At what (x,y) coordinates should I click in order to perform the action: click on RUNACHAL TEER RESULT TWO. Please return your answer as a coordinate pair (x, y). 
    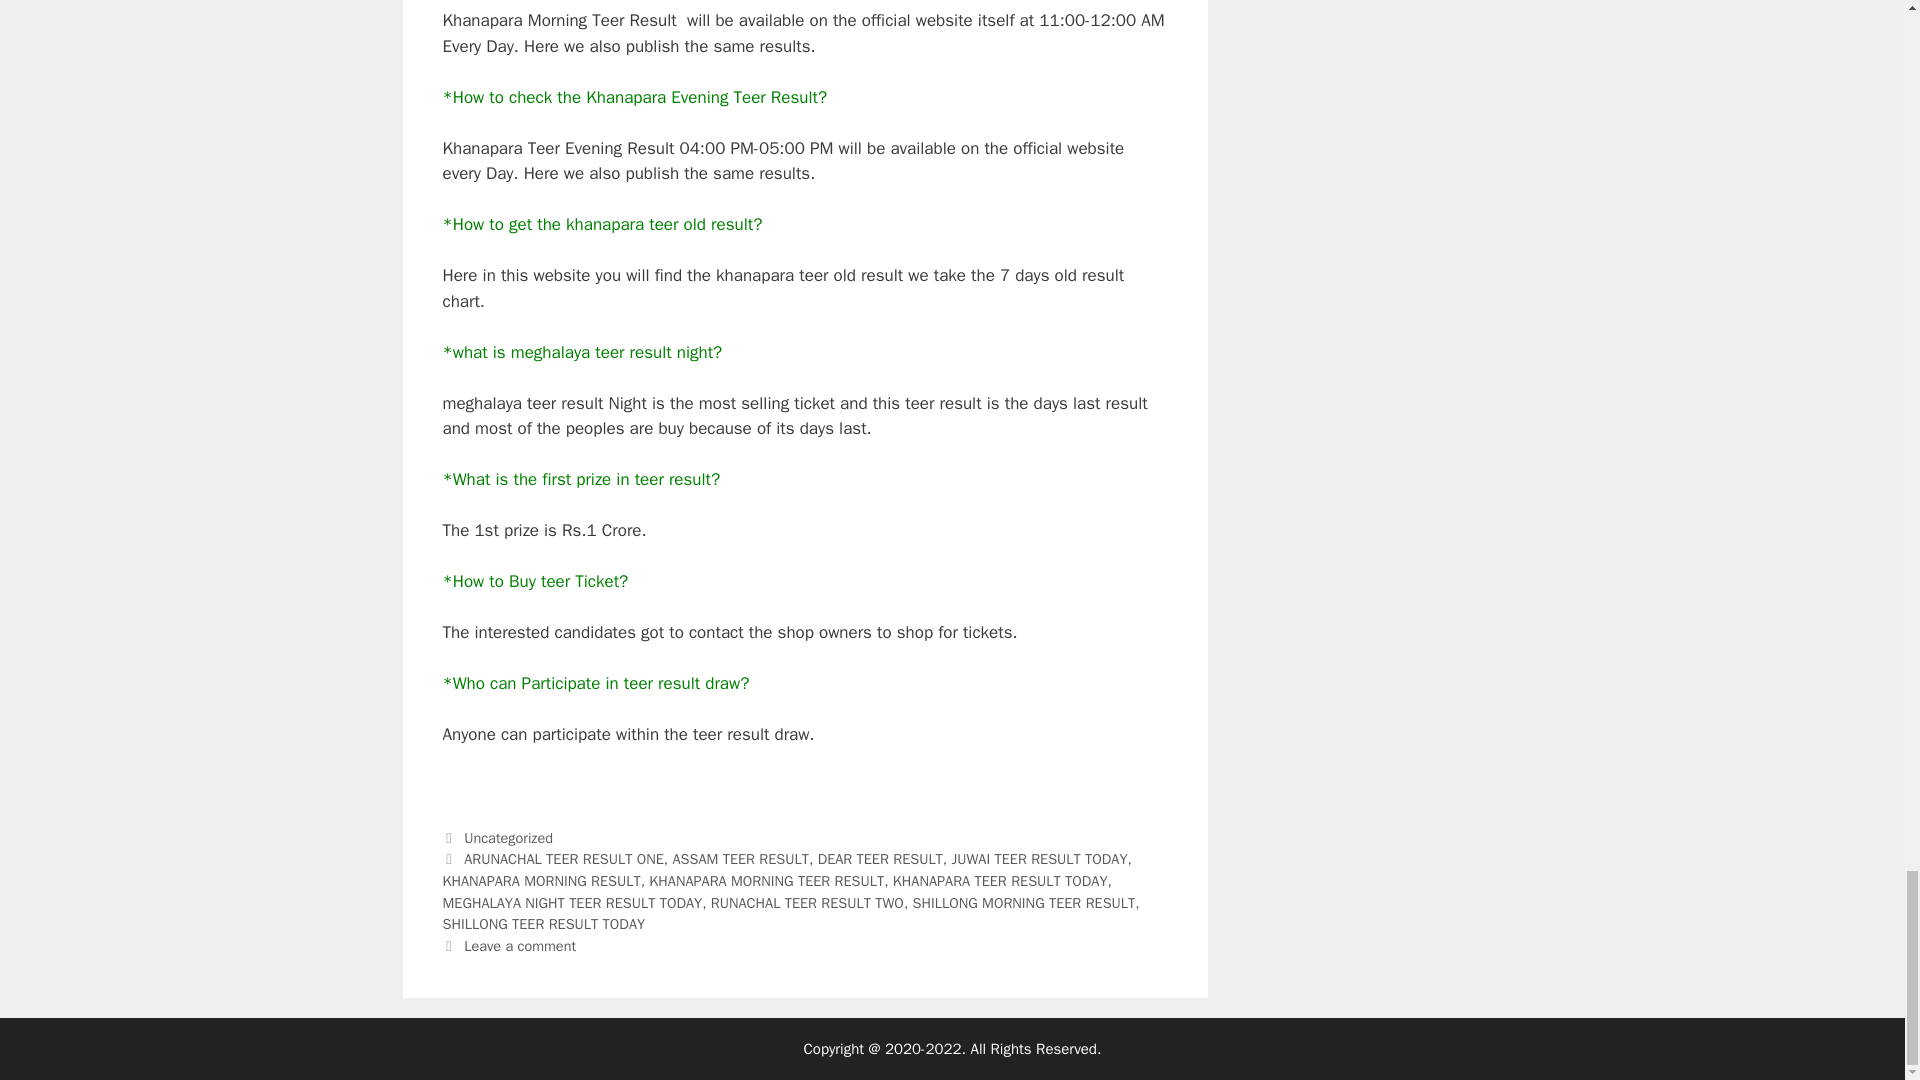
    Looking at the image, I should click on (807, 902).